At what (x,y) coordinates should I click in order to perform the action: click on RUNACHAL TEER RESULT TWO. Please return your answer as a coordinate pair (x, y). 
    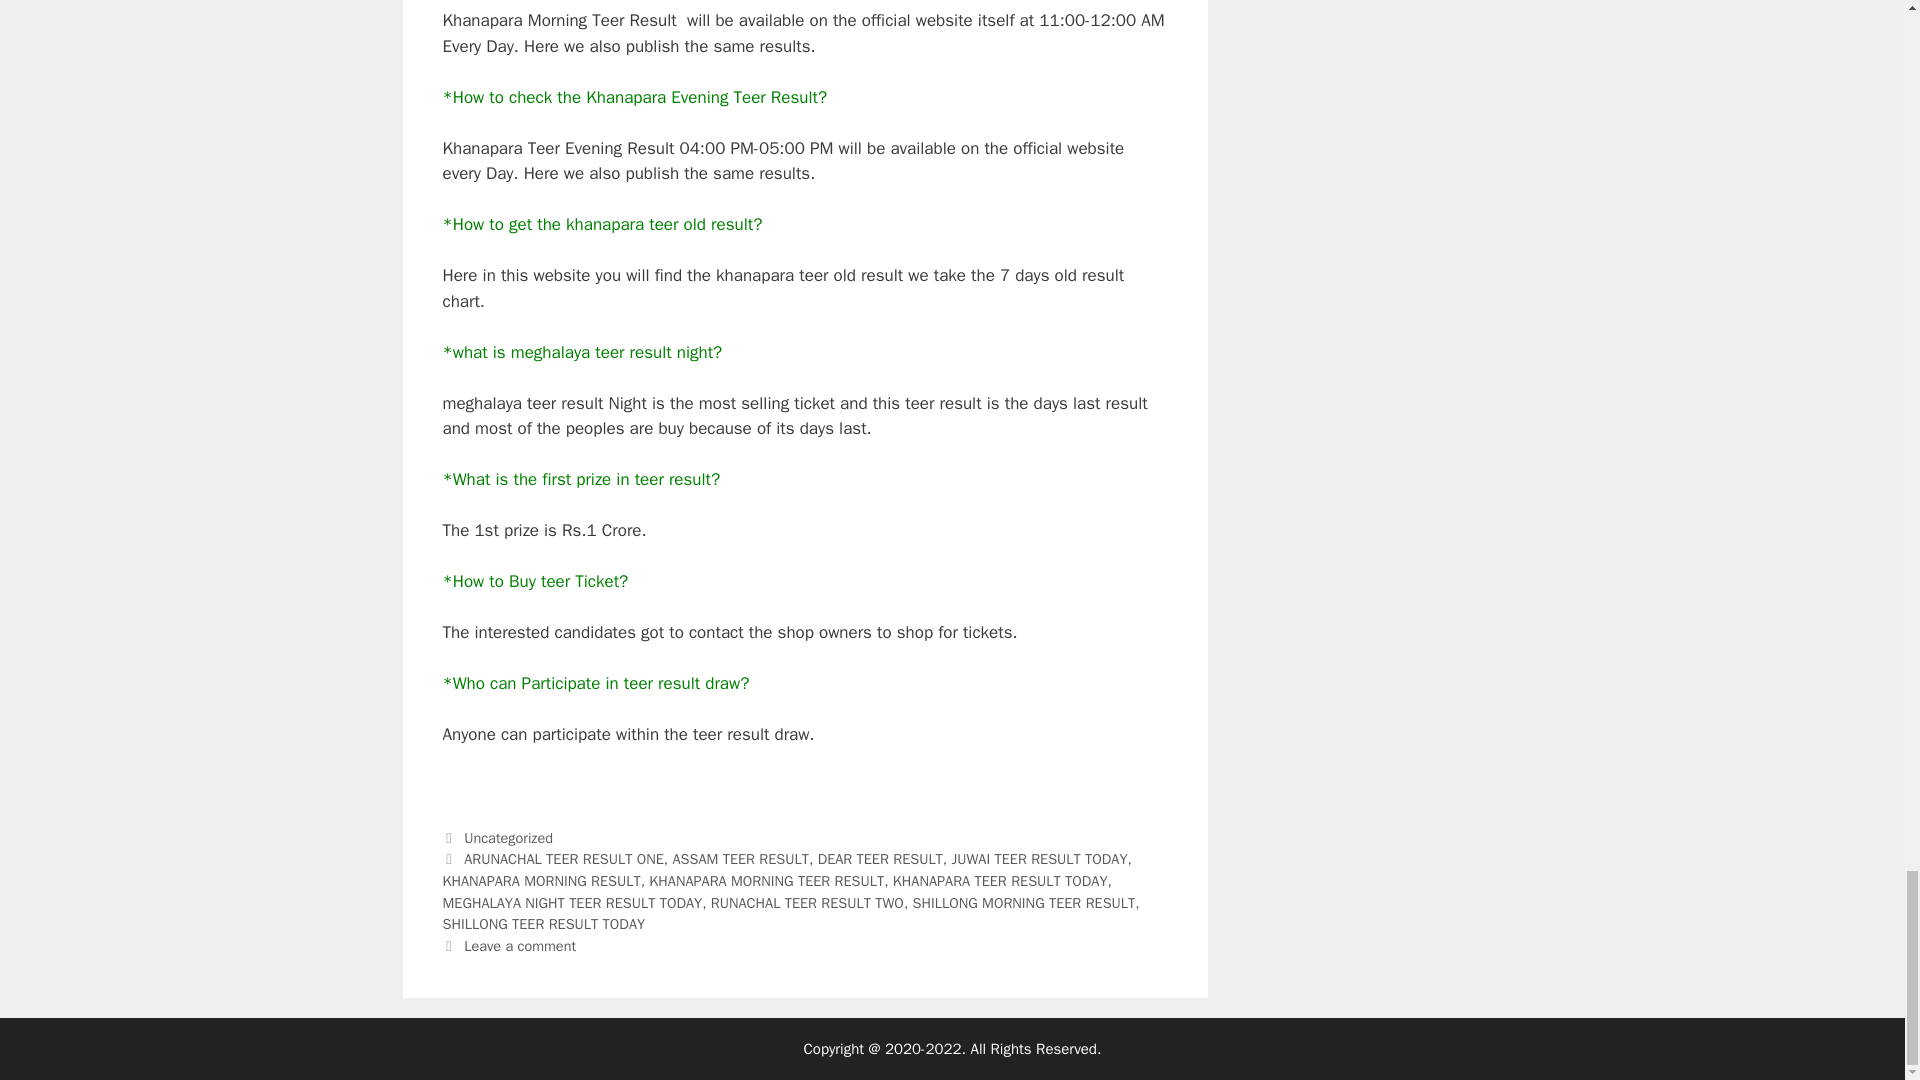
    Looking at the image, I should click on (807, 902).